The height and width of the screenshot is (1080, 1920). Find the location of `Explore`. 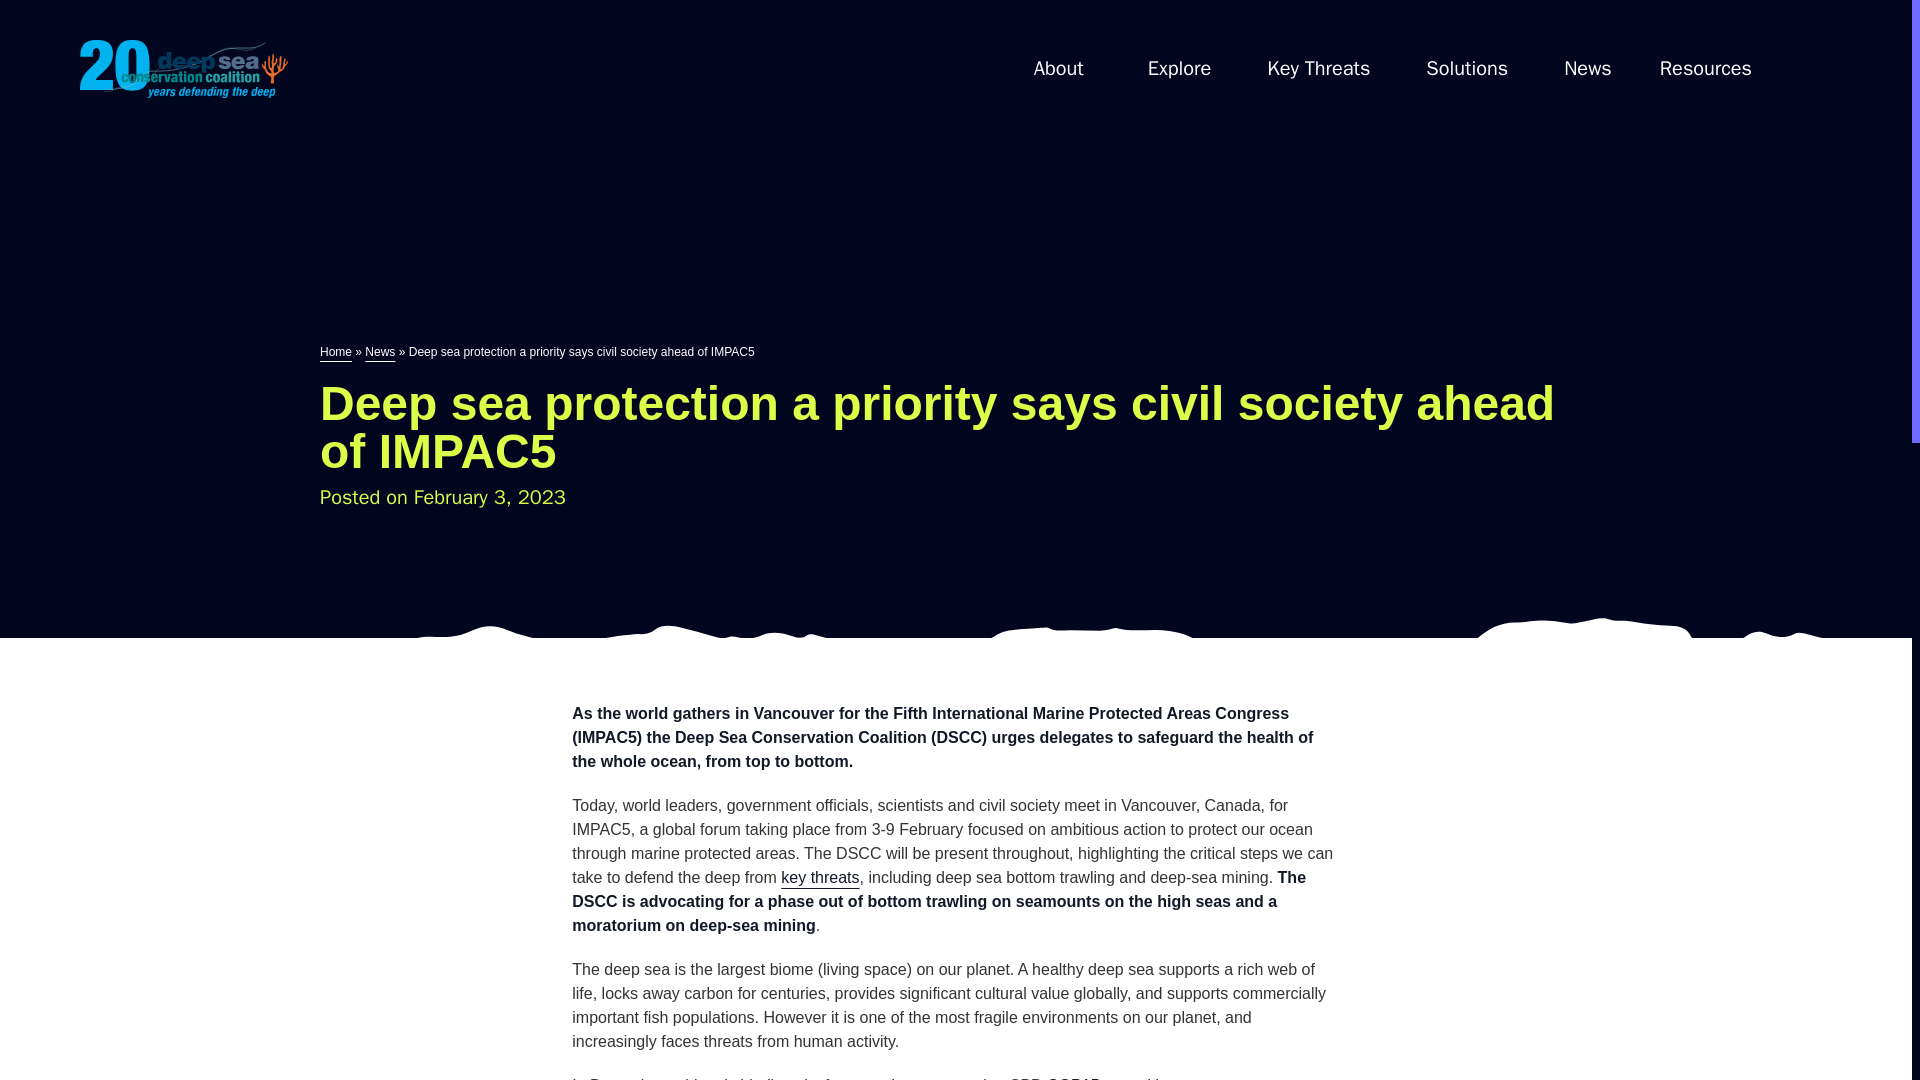

Explore is located at coordinates (1180, 68).